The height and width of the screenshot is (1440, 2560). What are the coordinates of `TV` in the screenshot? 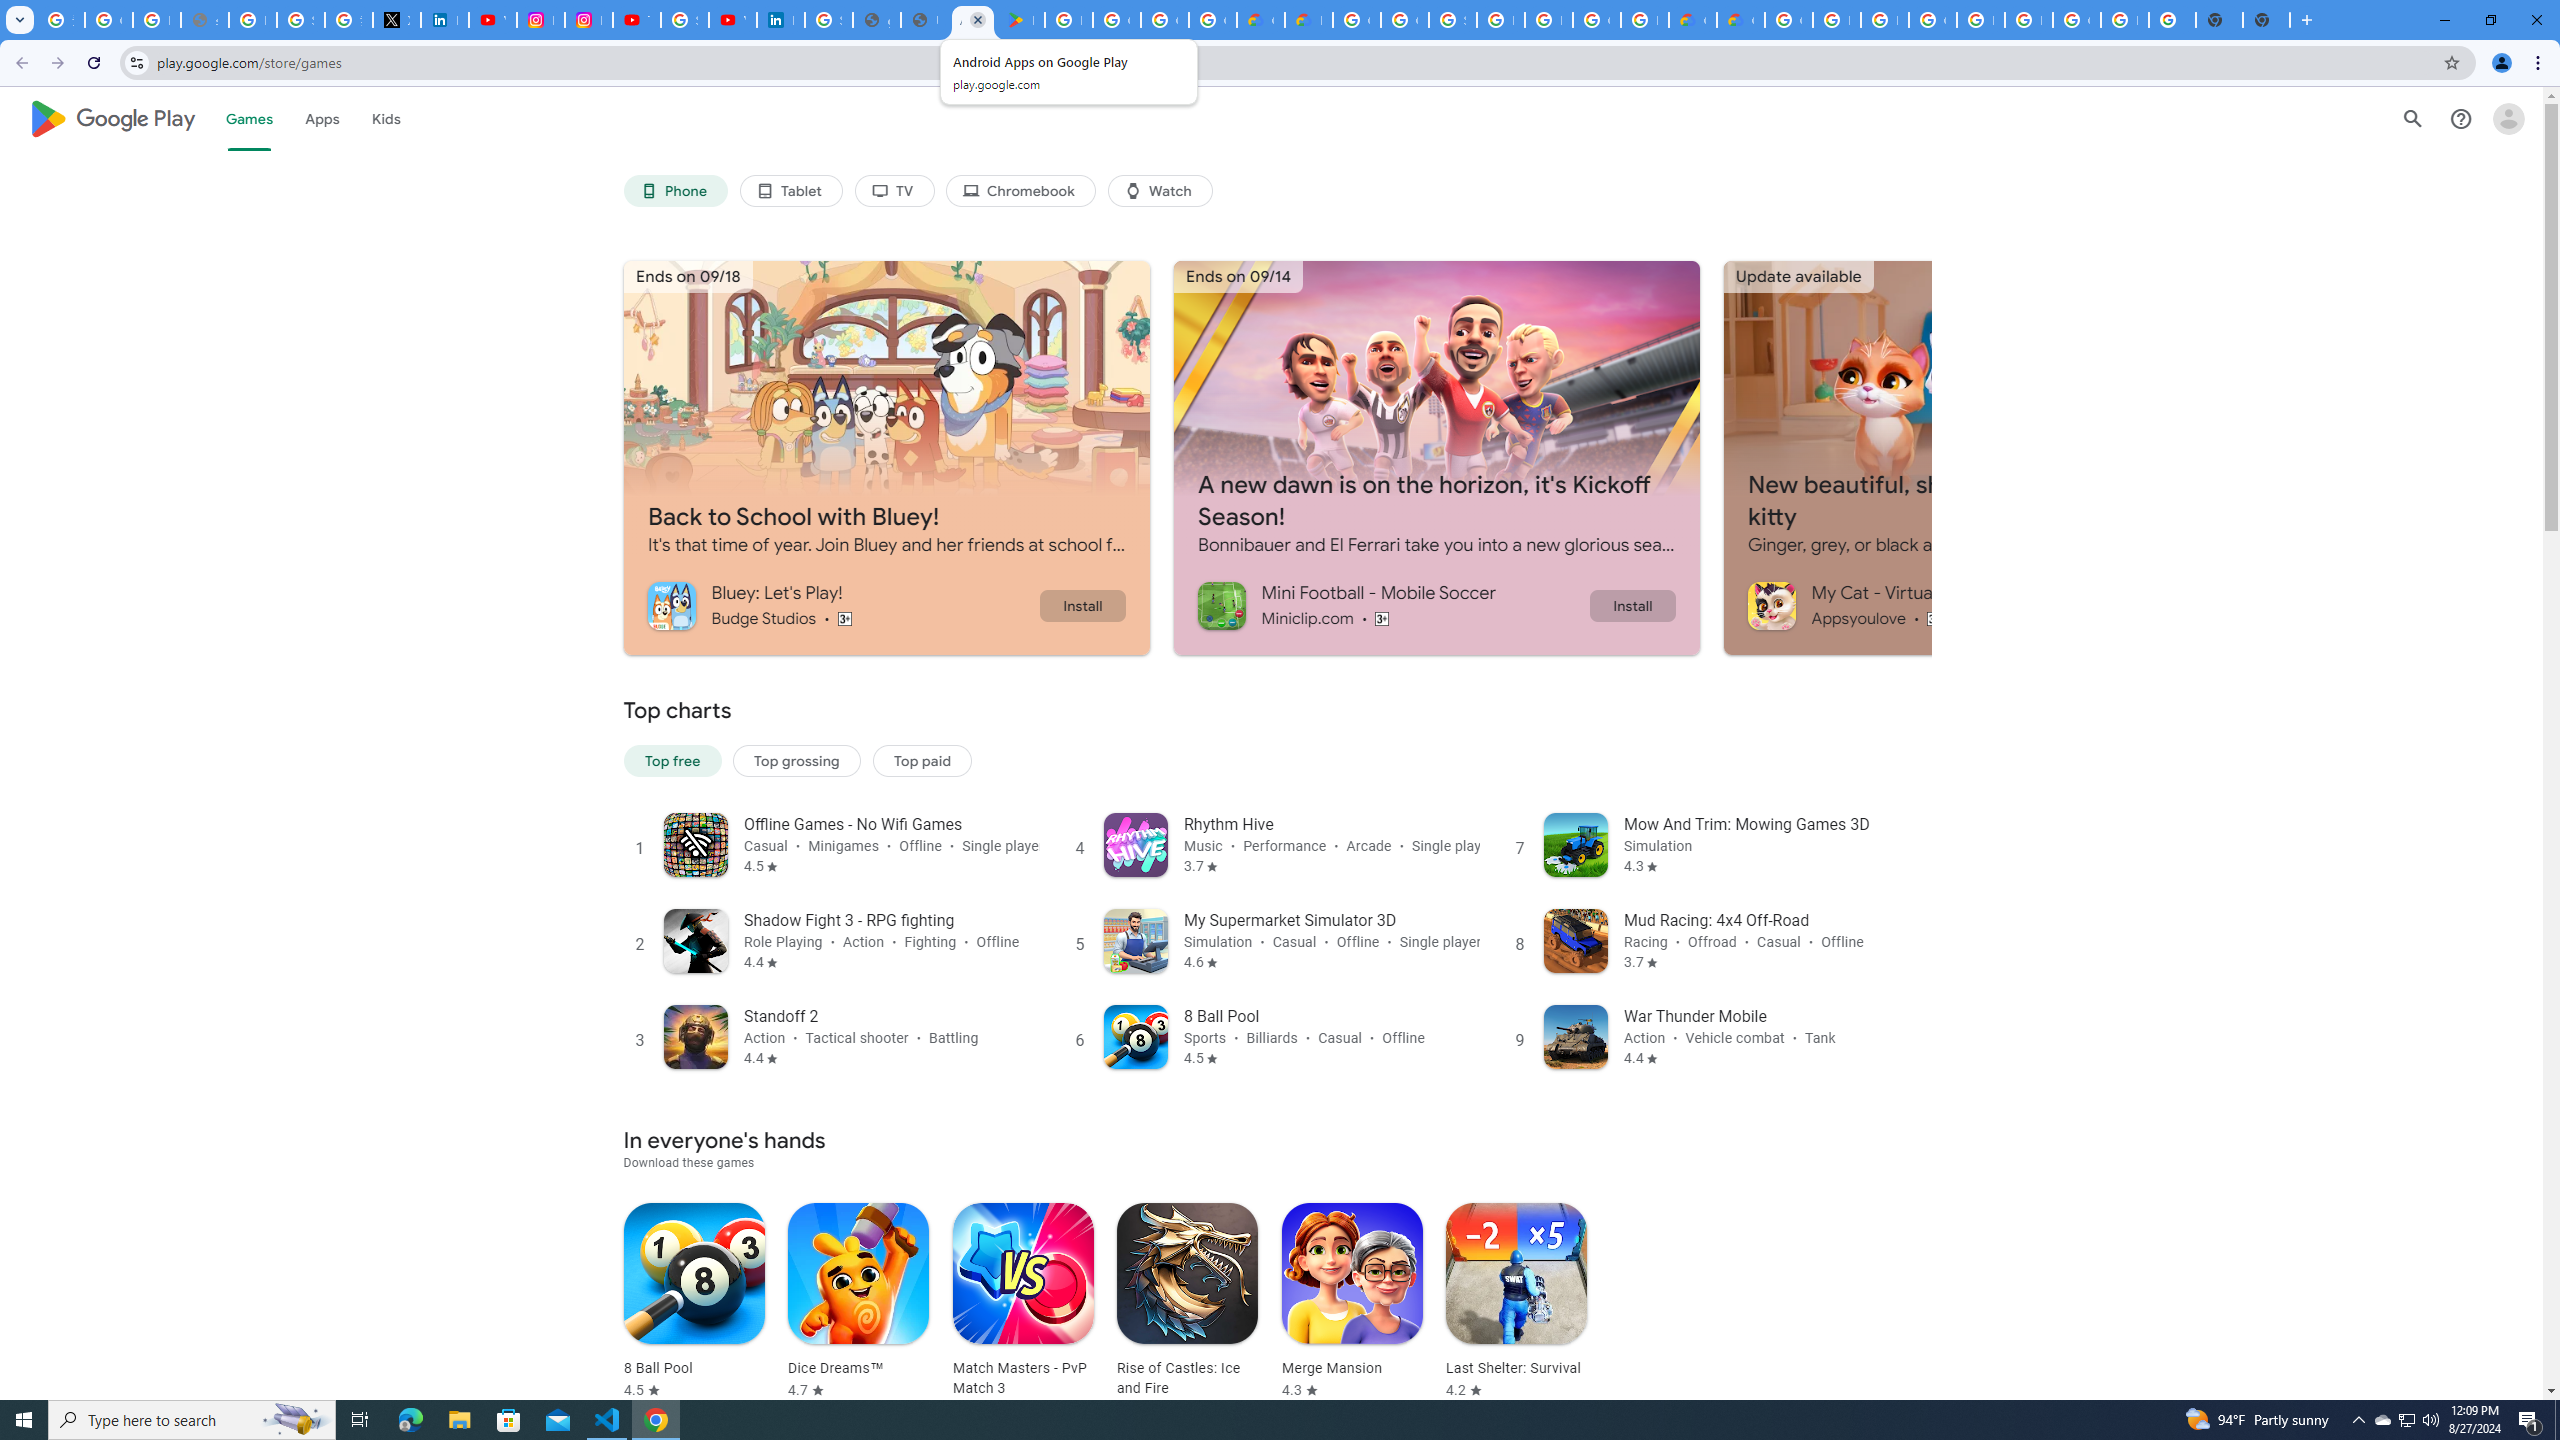 It's located at (894, 191).